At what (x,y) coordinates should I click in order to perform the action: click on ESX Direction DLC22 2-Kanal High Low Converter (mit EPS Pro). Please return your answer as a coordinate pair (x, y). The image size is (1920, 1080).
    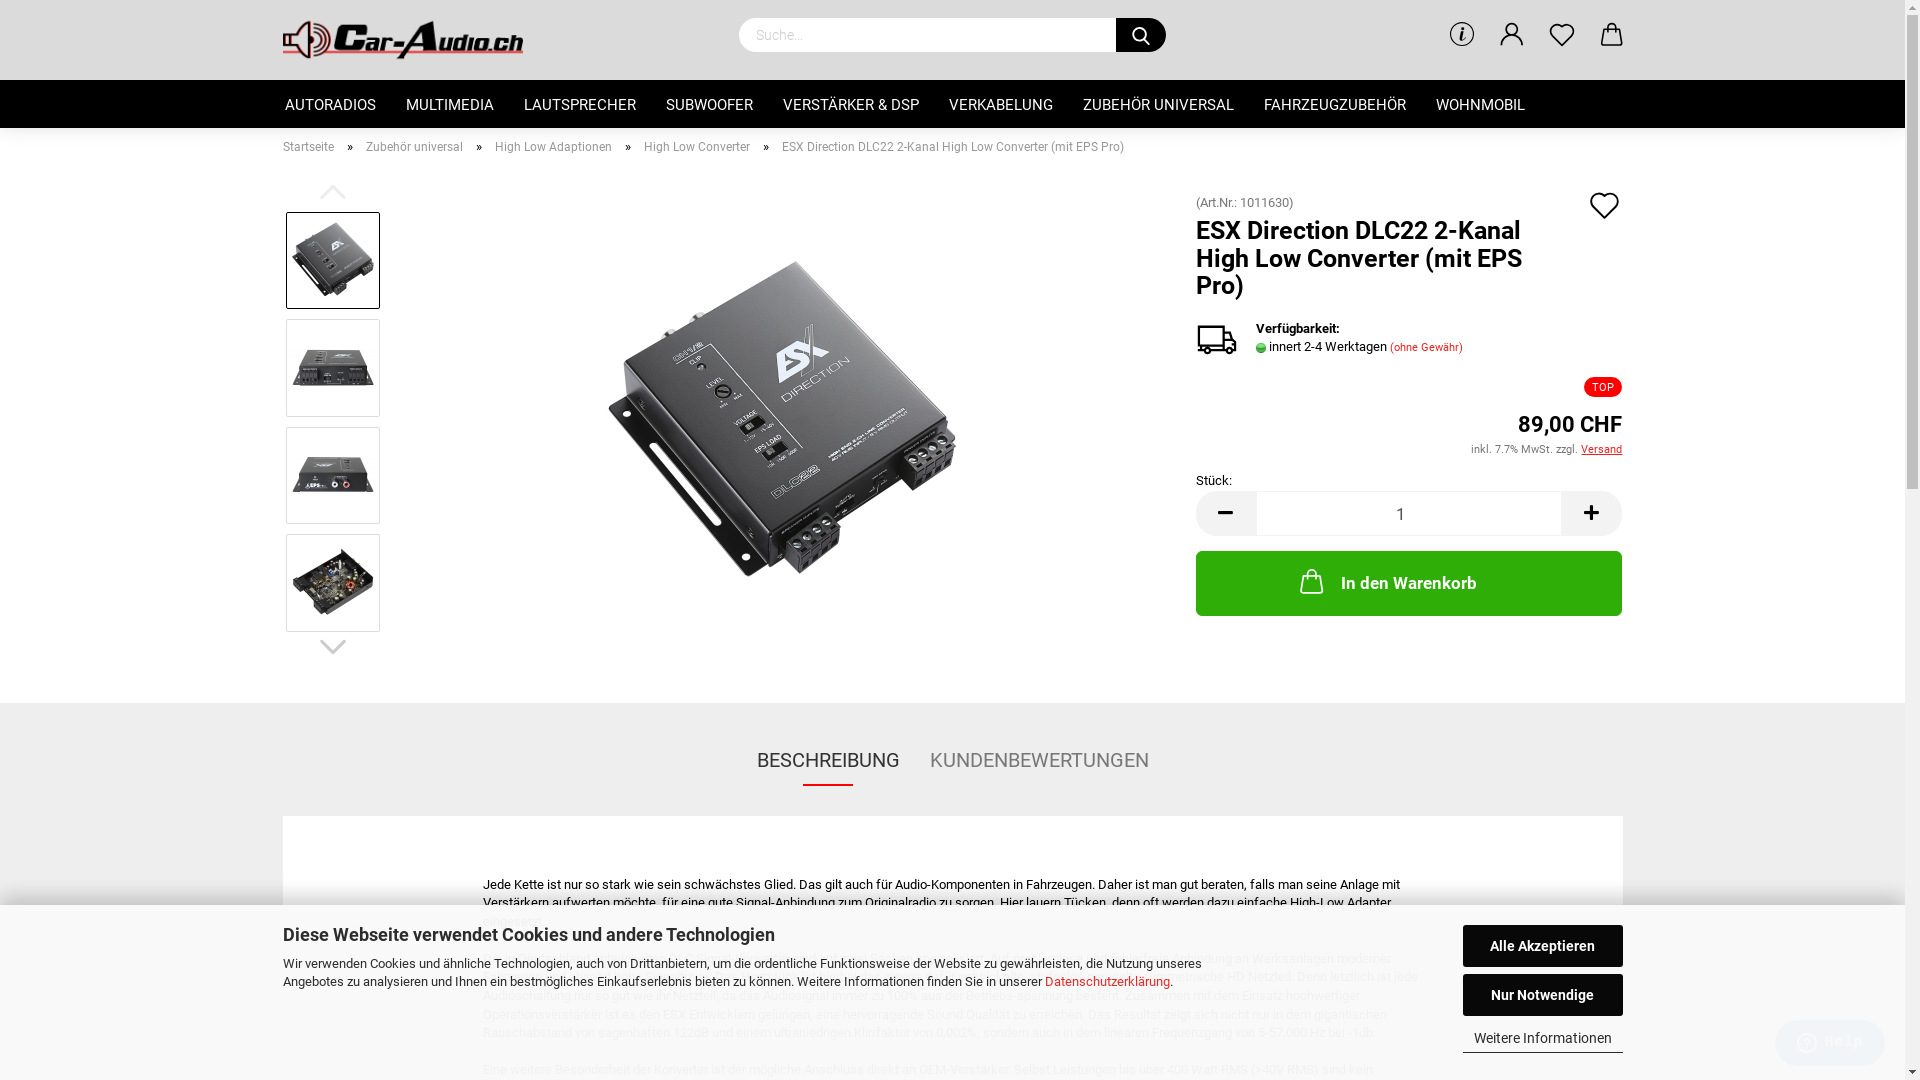
    Looking at the image, I should click on (781, 422).